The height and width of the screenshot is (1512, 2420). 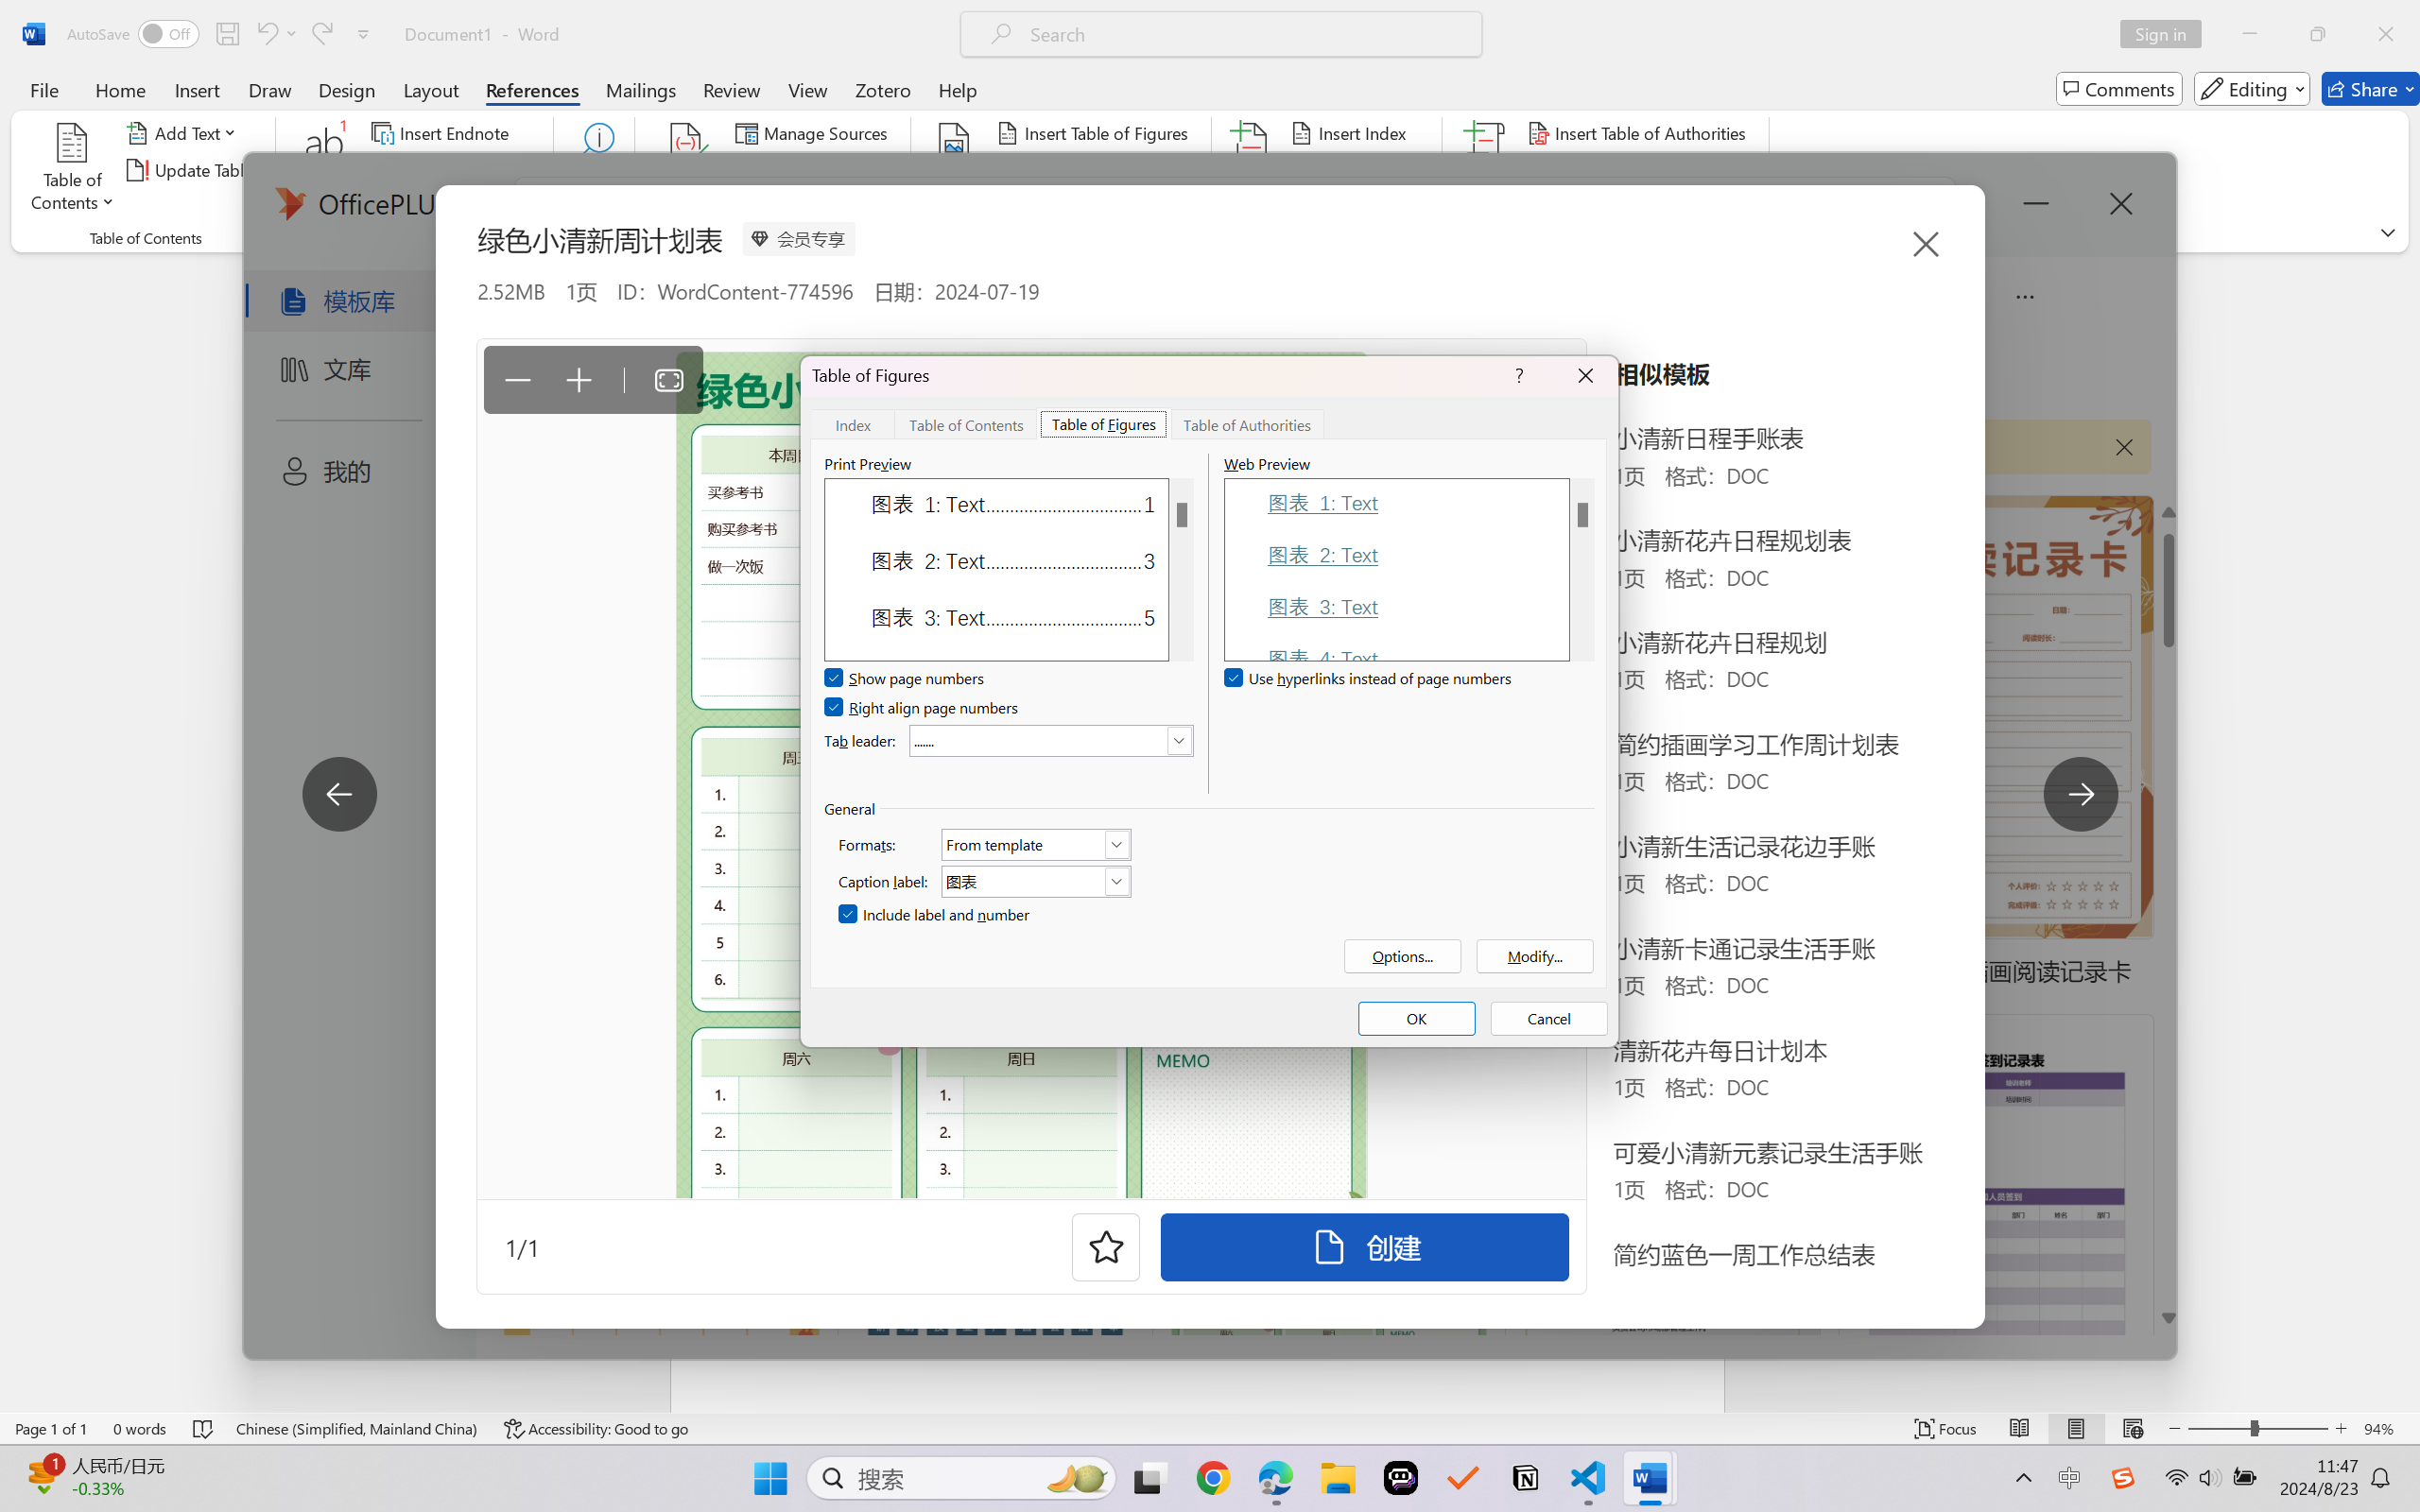 I want to click on Use hyperlinks instead of page numbers, so click(x=1369, y=679).